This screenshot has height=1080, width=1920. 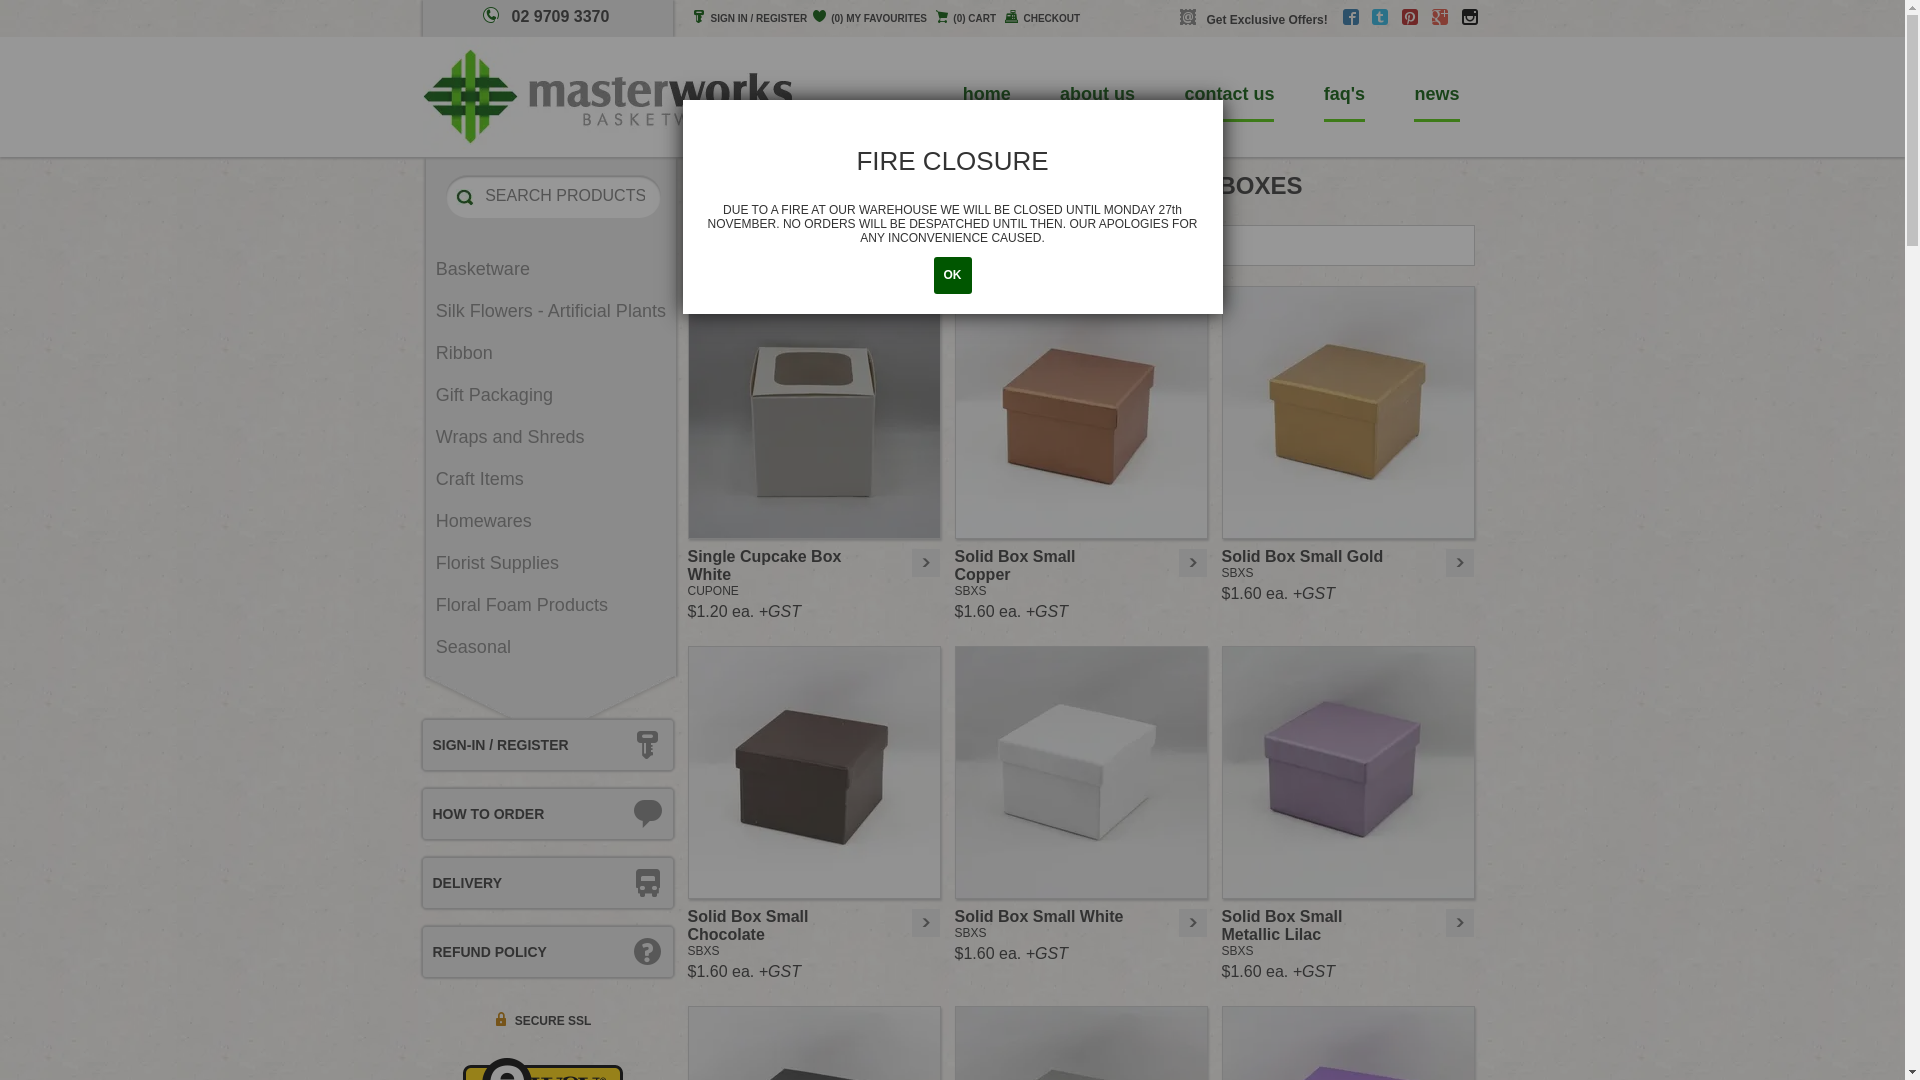 What do you see at coordinates (1260, 18) in the screenshot?
I see `Get Exclusive Offers!` at bounding box center [1260, 18].